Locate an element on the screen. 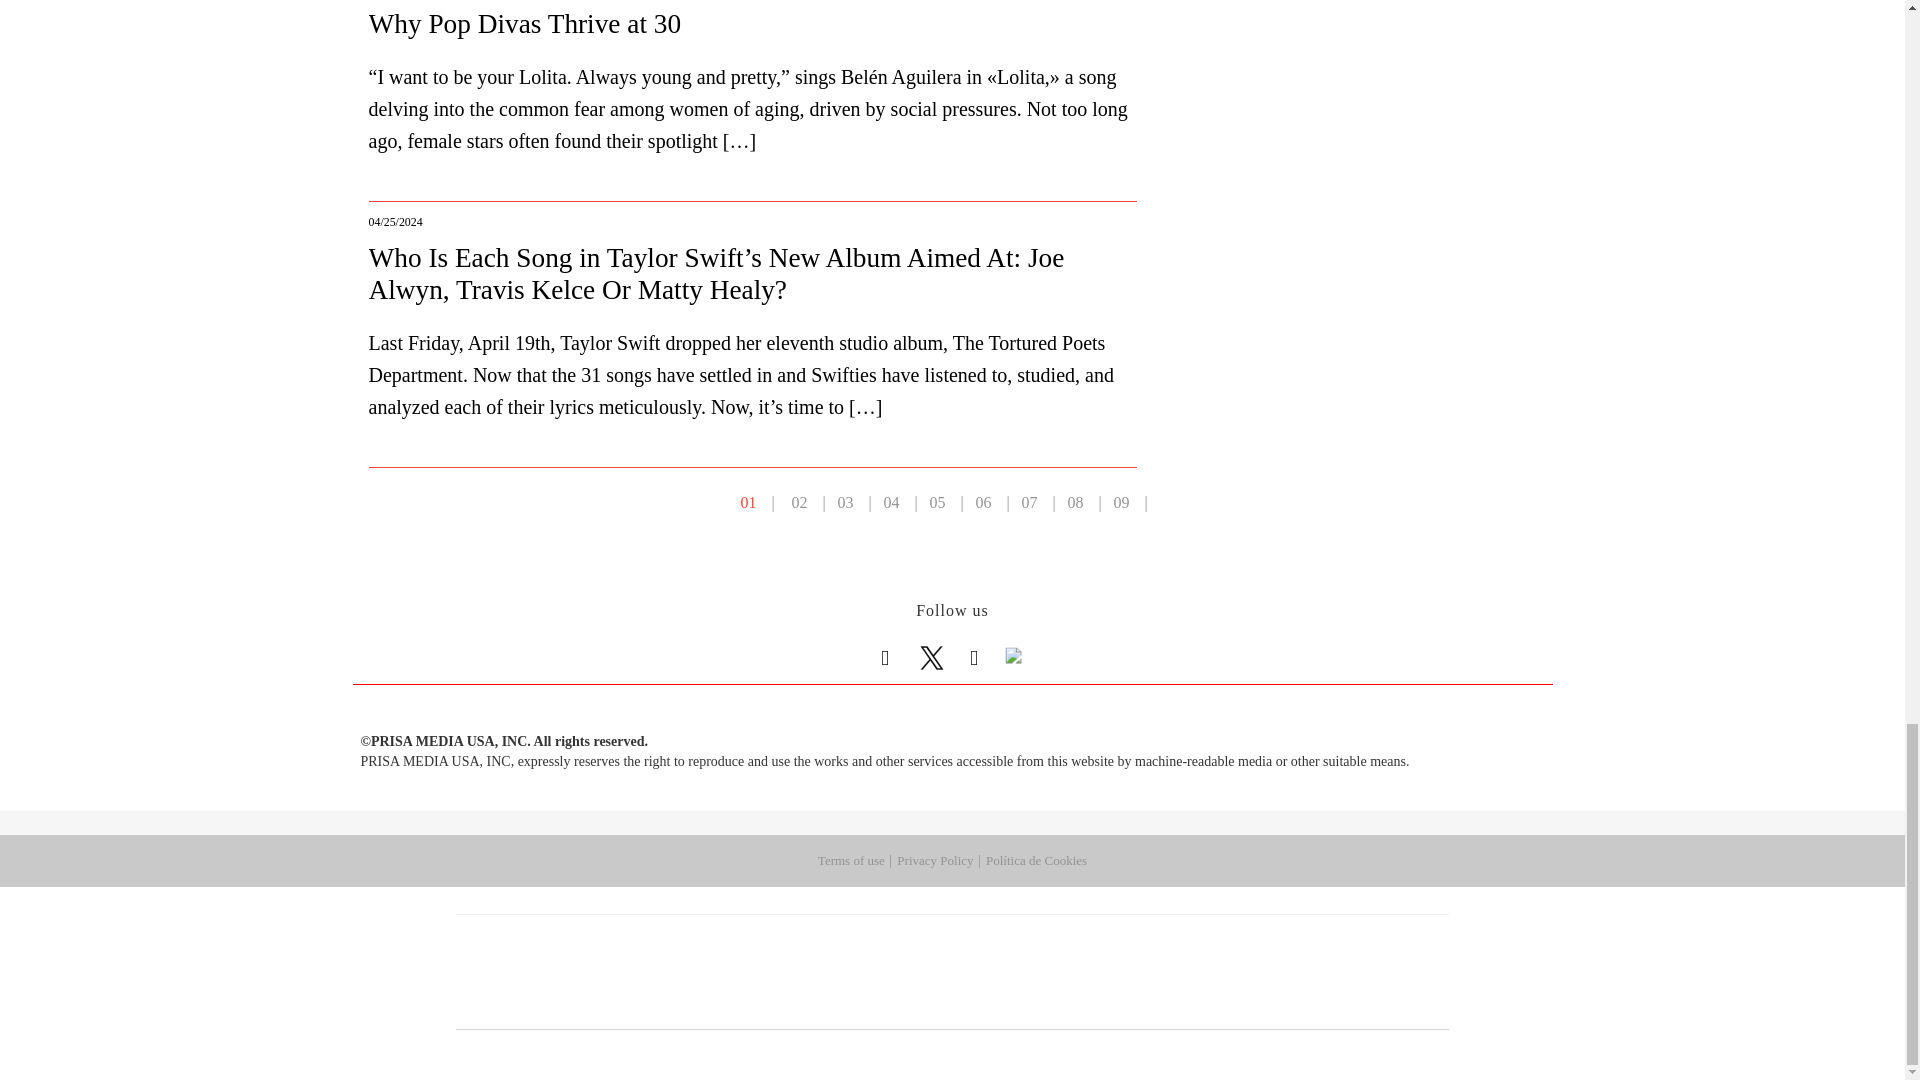 The width and height of the screenshot is (1920, 1080). Ir a la web de ADN is located at coordinates (1234, 942).